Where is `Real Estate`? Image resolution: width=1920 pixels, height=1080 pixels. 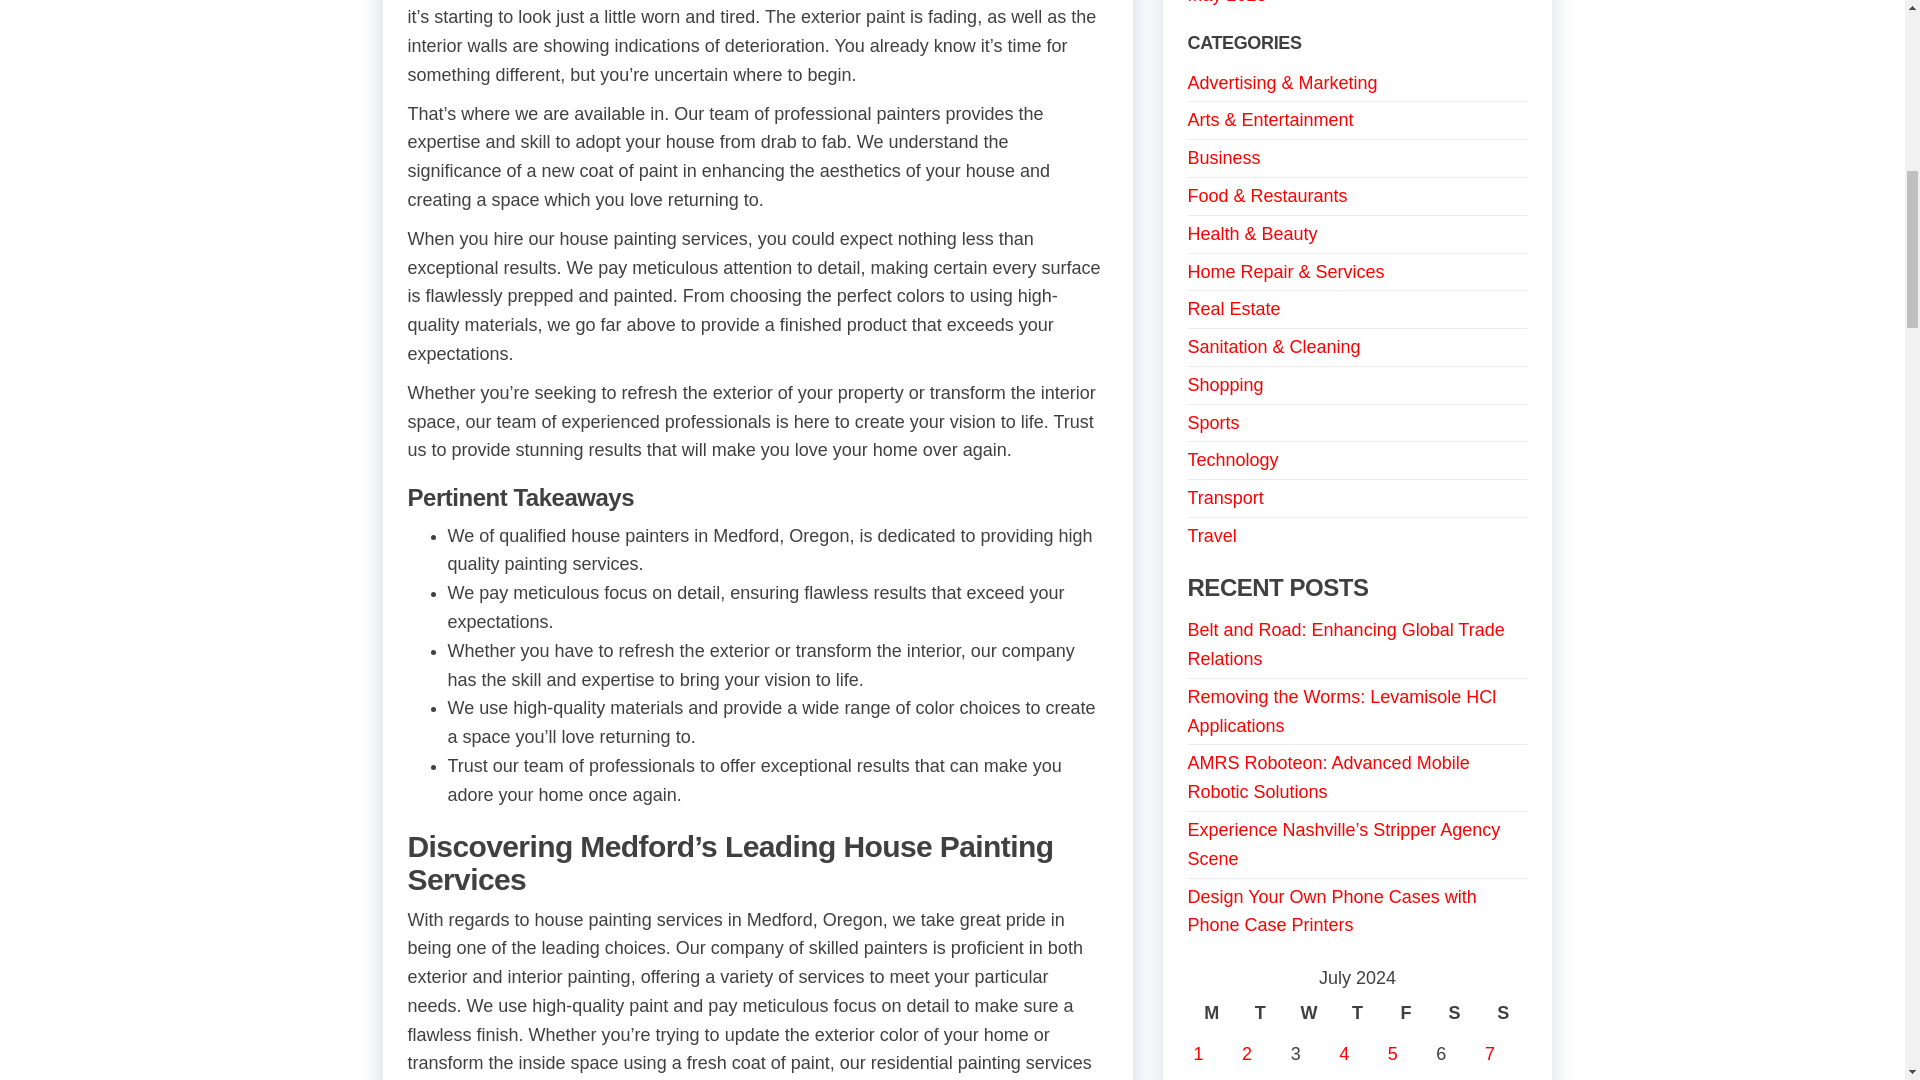 Real Estate is located at coordinates (1234, 308).